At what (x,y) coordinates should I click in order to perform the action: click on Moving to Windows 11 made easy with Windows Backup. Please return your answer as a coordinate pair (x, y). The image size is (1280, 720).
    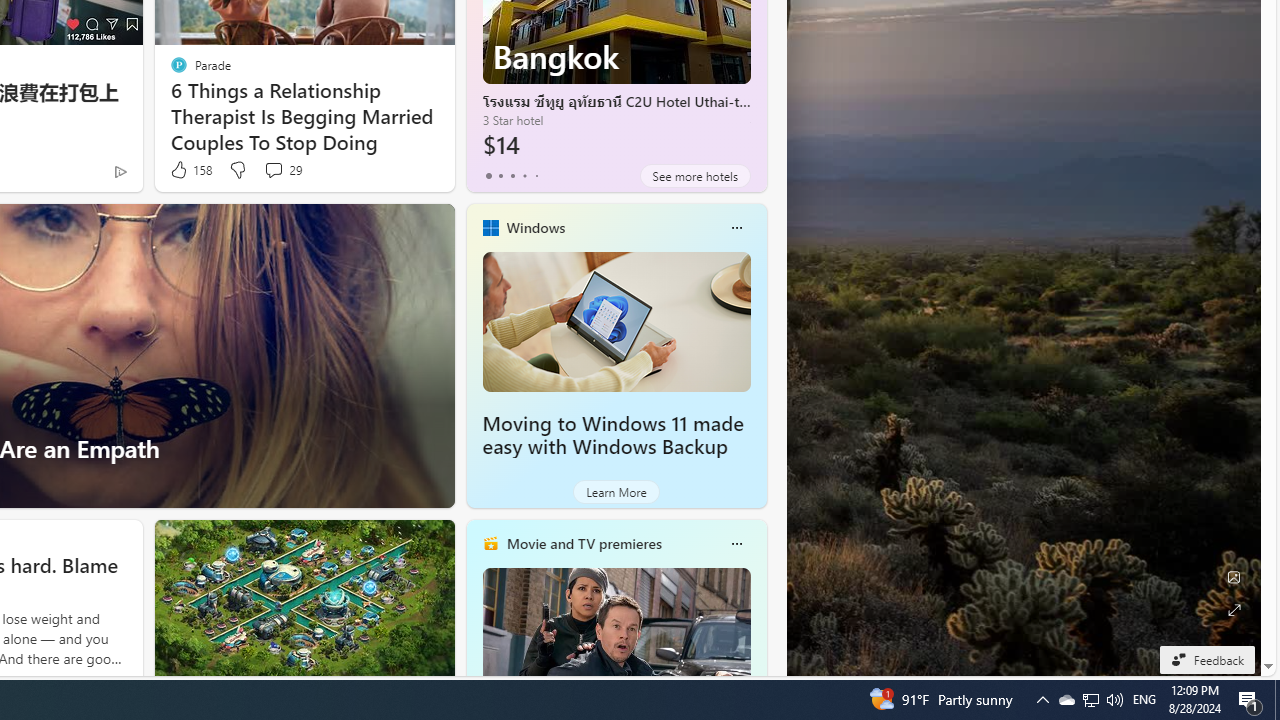
    Looking at the image, I should click on (612, 435).